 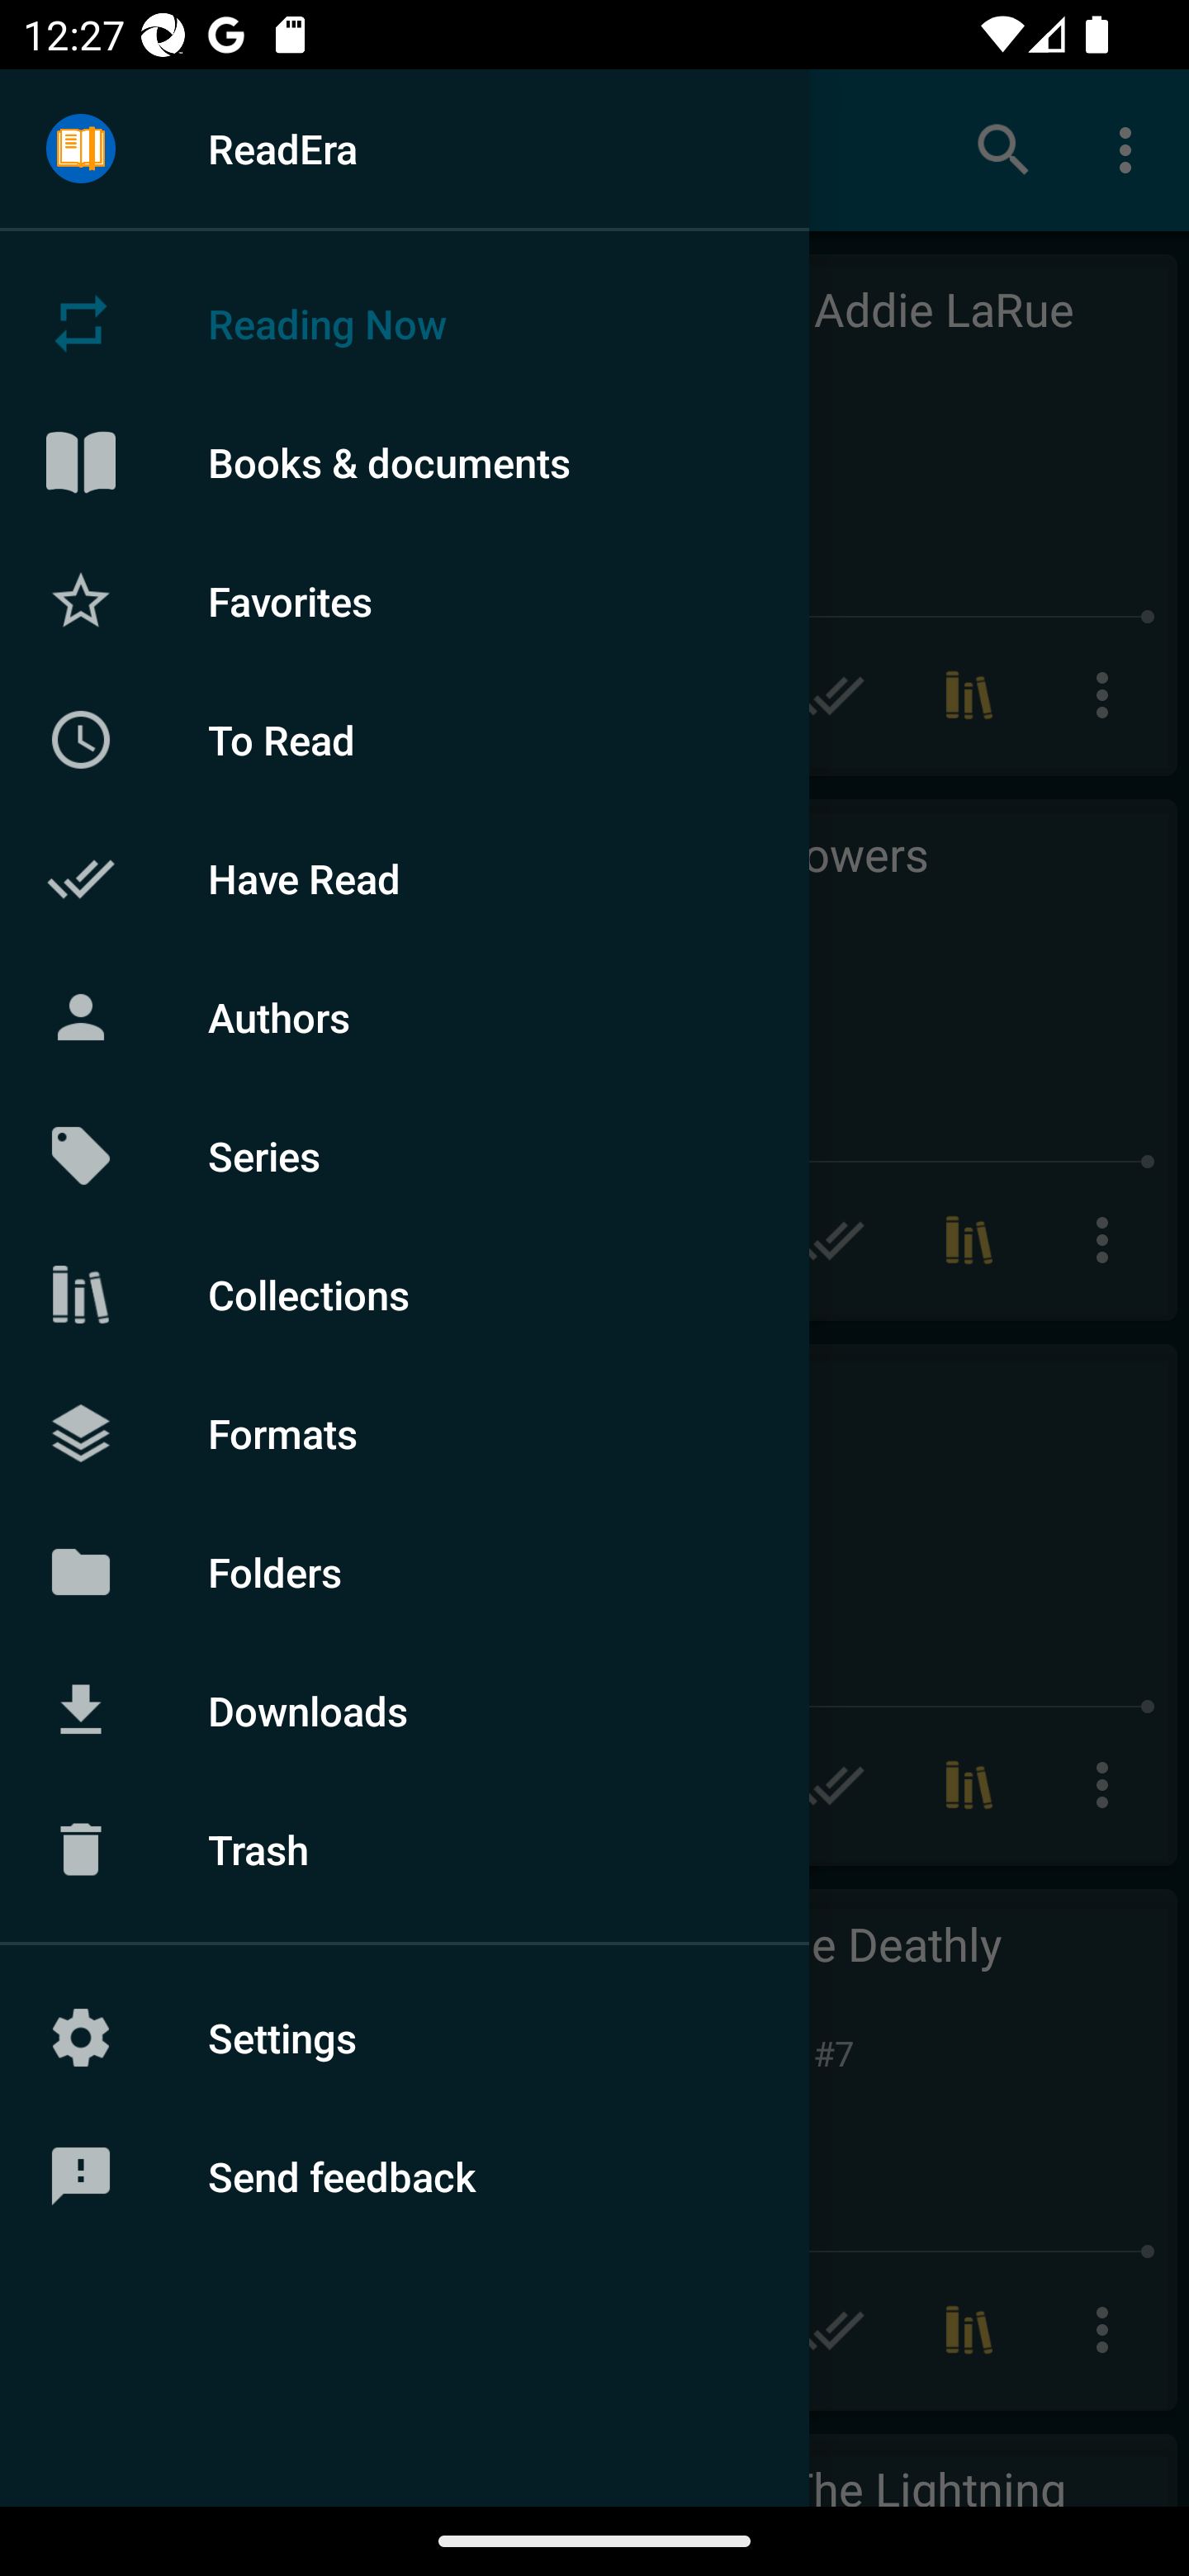 I want to click on Books & documents, so click(x=405, y=462).